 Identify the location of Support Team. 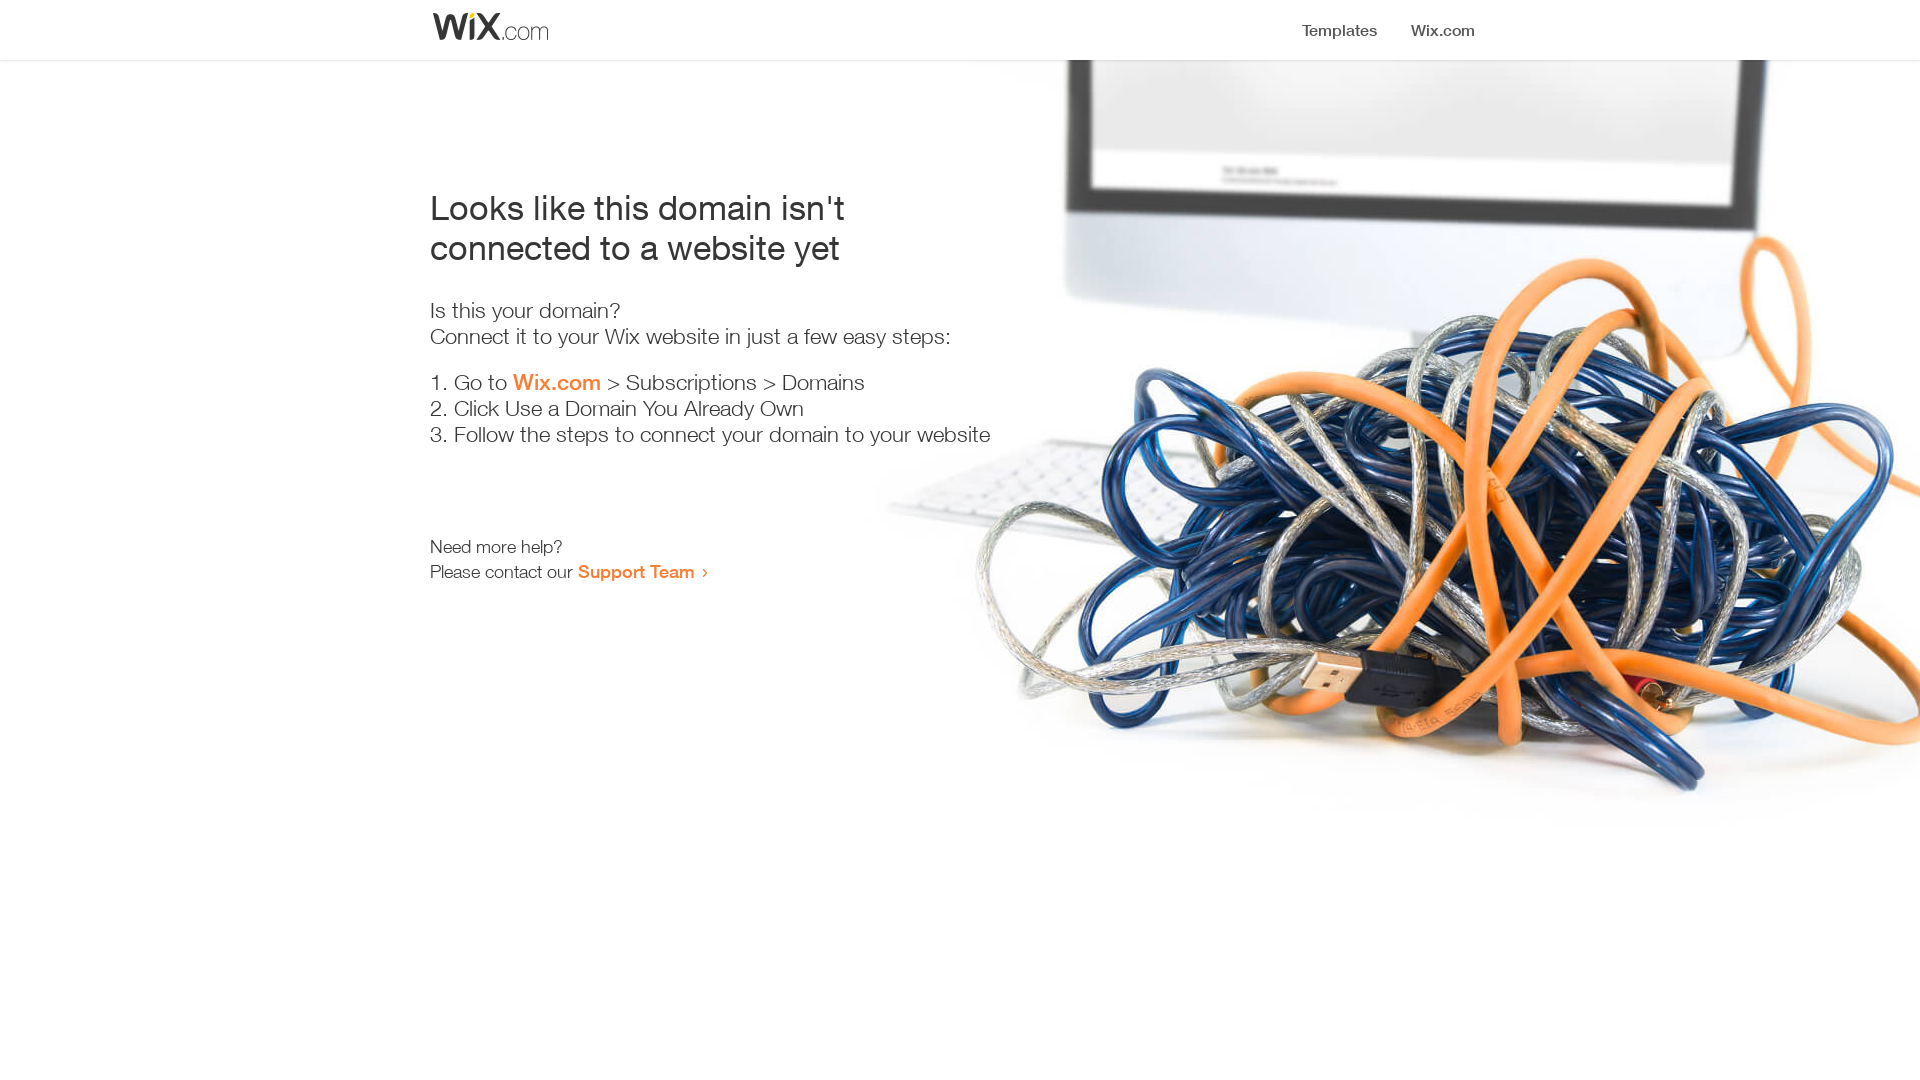
(636, 571).